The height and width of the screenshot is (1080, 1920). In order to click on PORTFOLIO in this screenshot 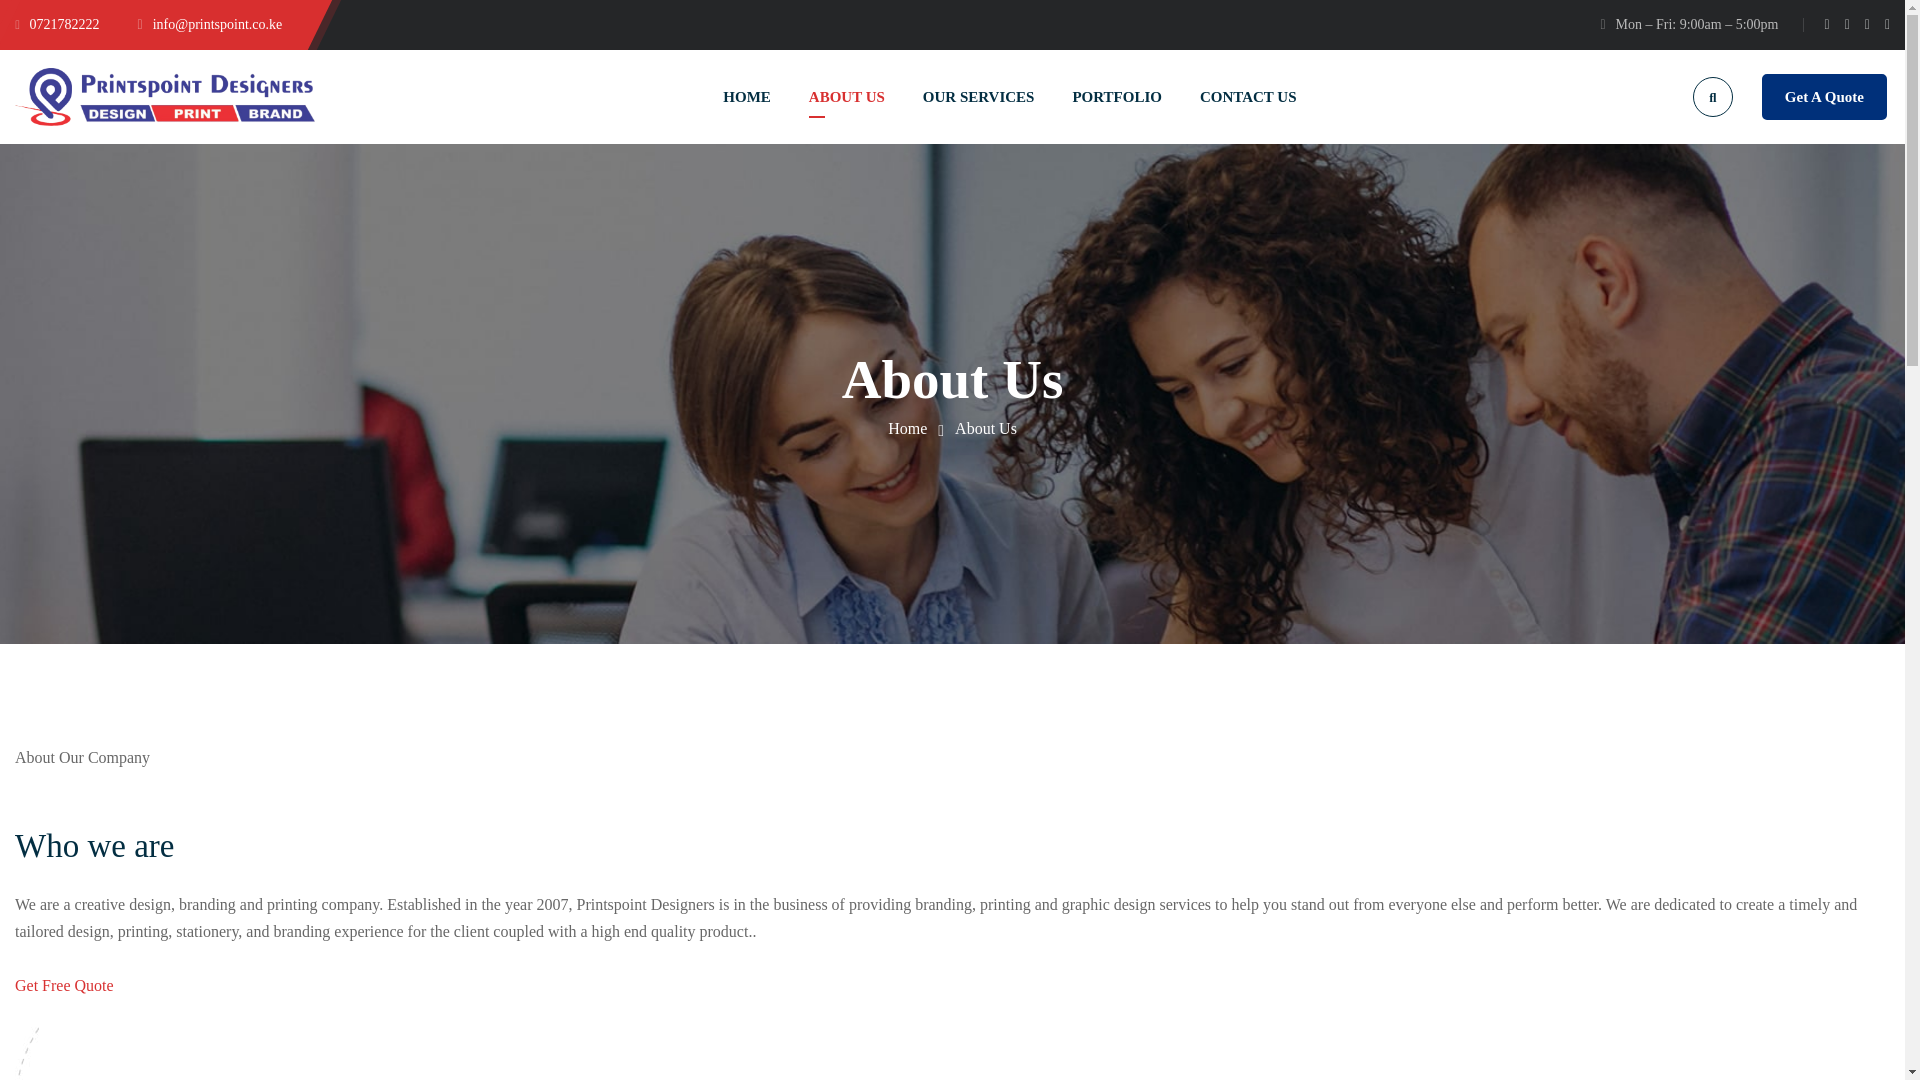, I will do `click(1116, 96)`.